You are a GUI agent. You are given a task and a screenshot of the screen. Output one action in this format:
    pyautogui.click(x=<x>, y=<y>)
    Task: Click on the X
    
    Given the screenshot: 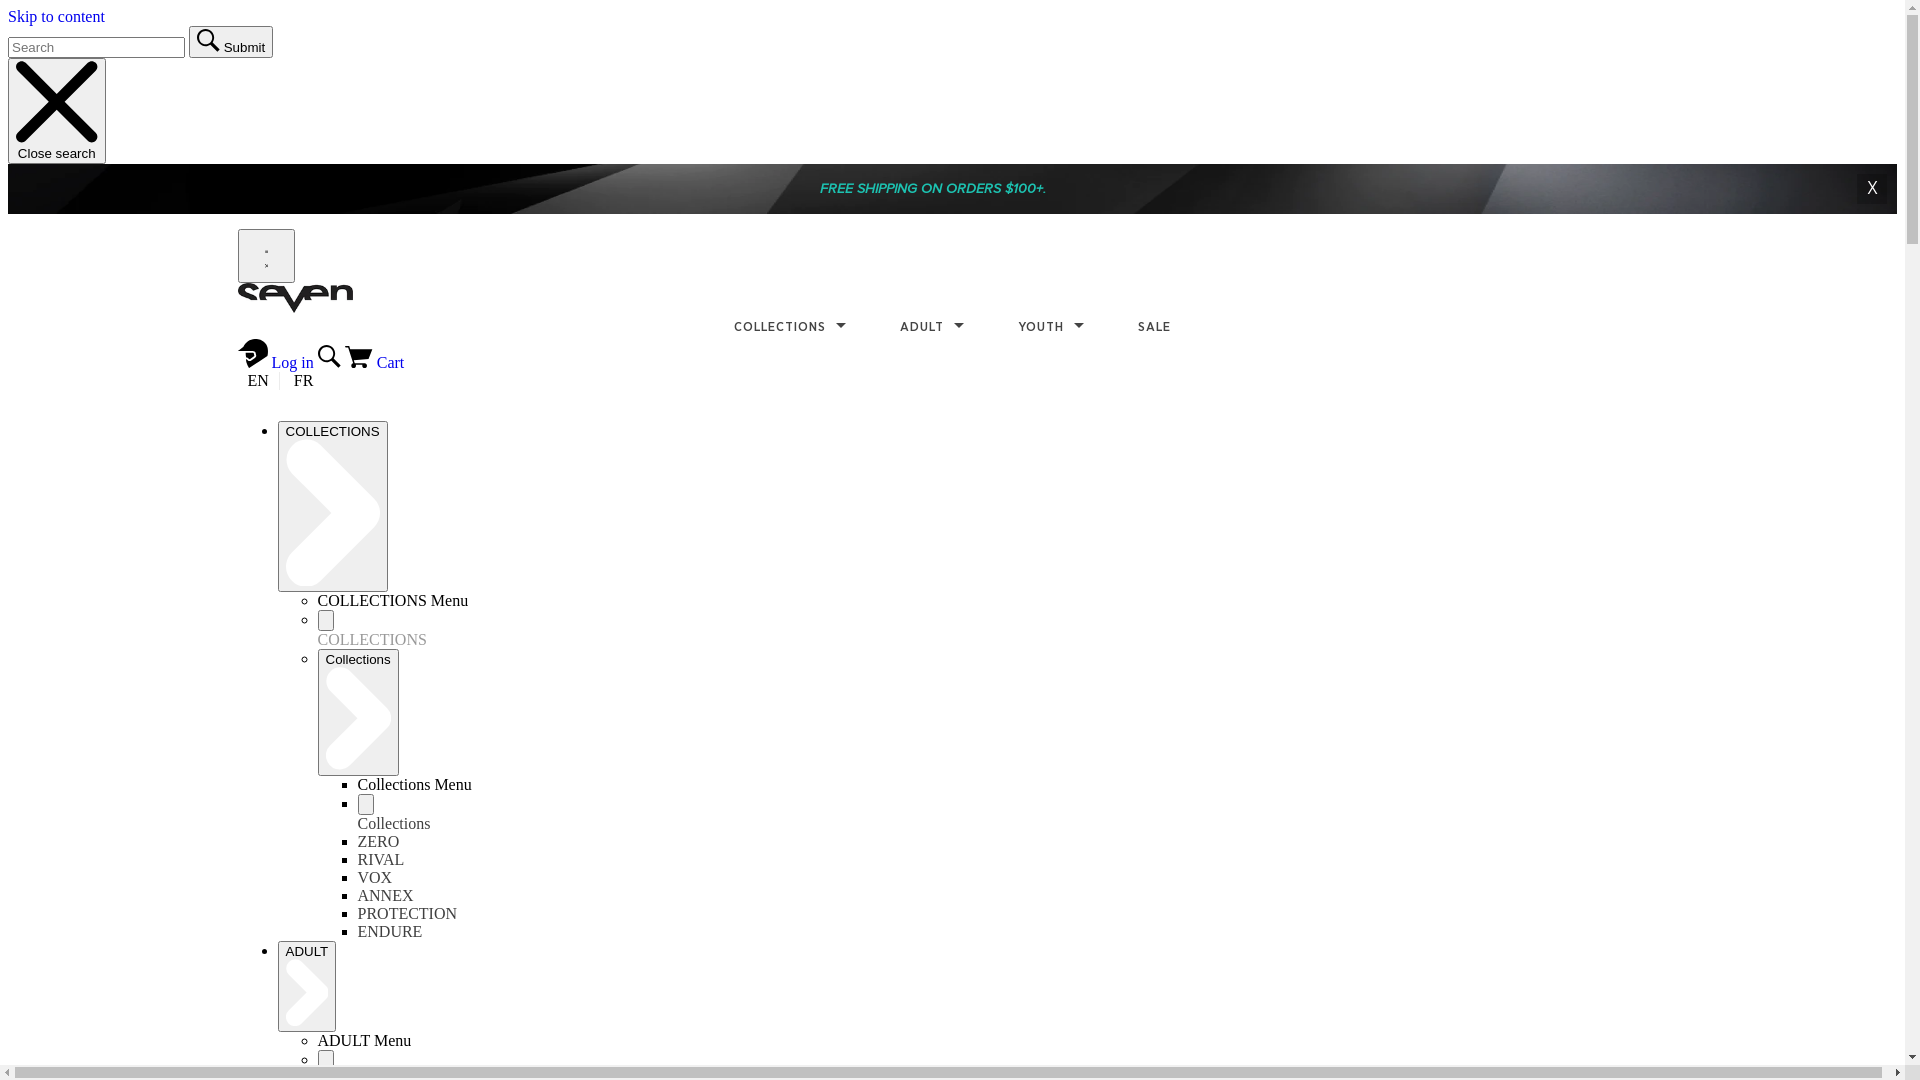 What is the action you would take?
    pyautogui.click(x=1872, y=189)
    